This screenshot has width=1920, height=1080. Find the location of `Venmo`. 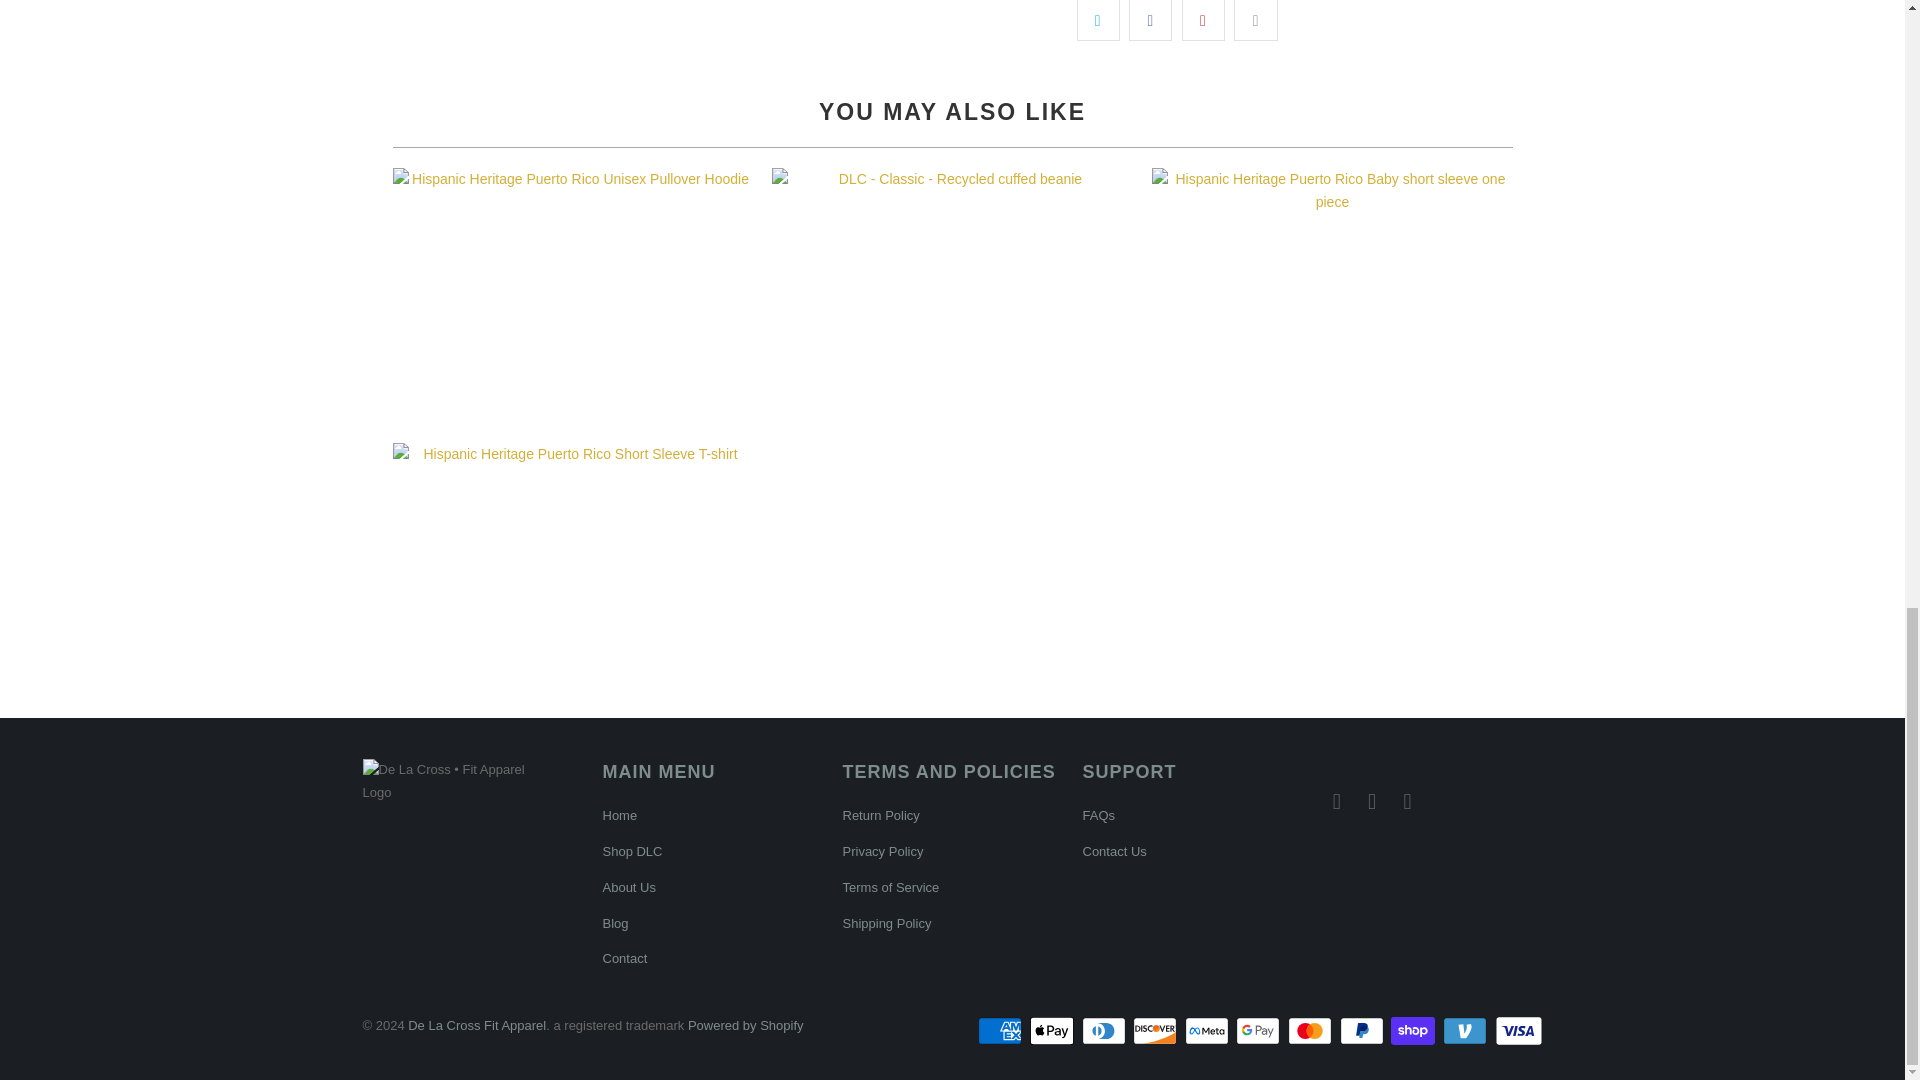

Venmo is located at coordinates (1467, 1031).